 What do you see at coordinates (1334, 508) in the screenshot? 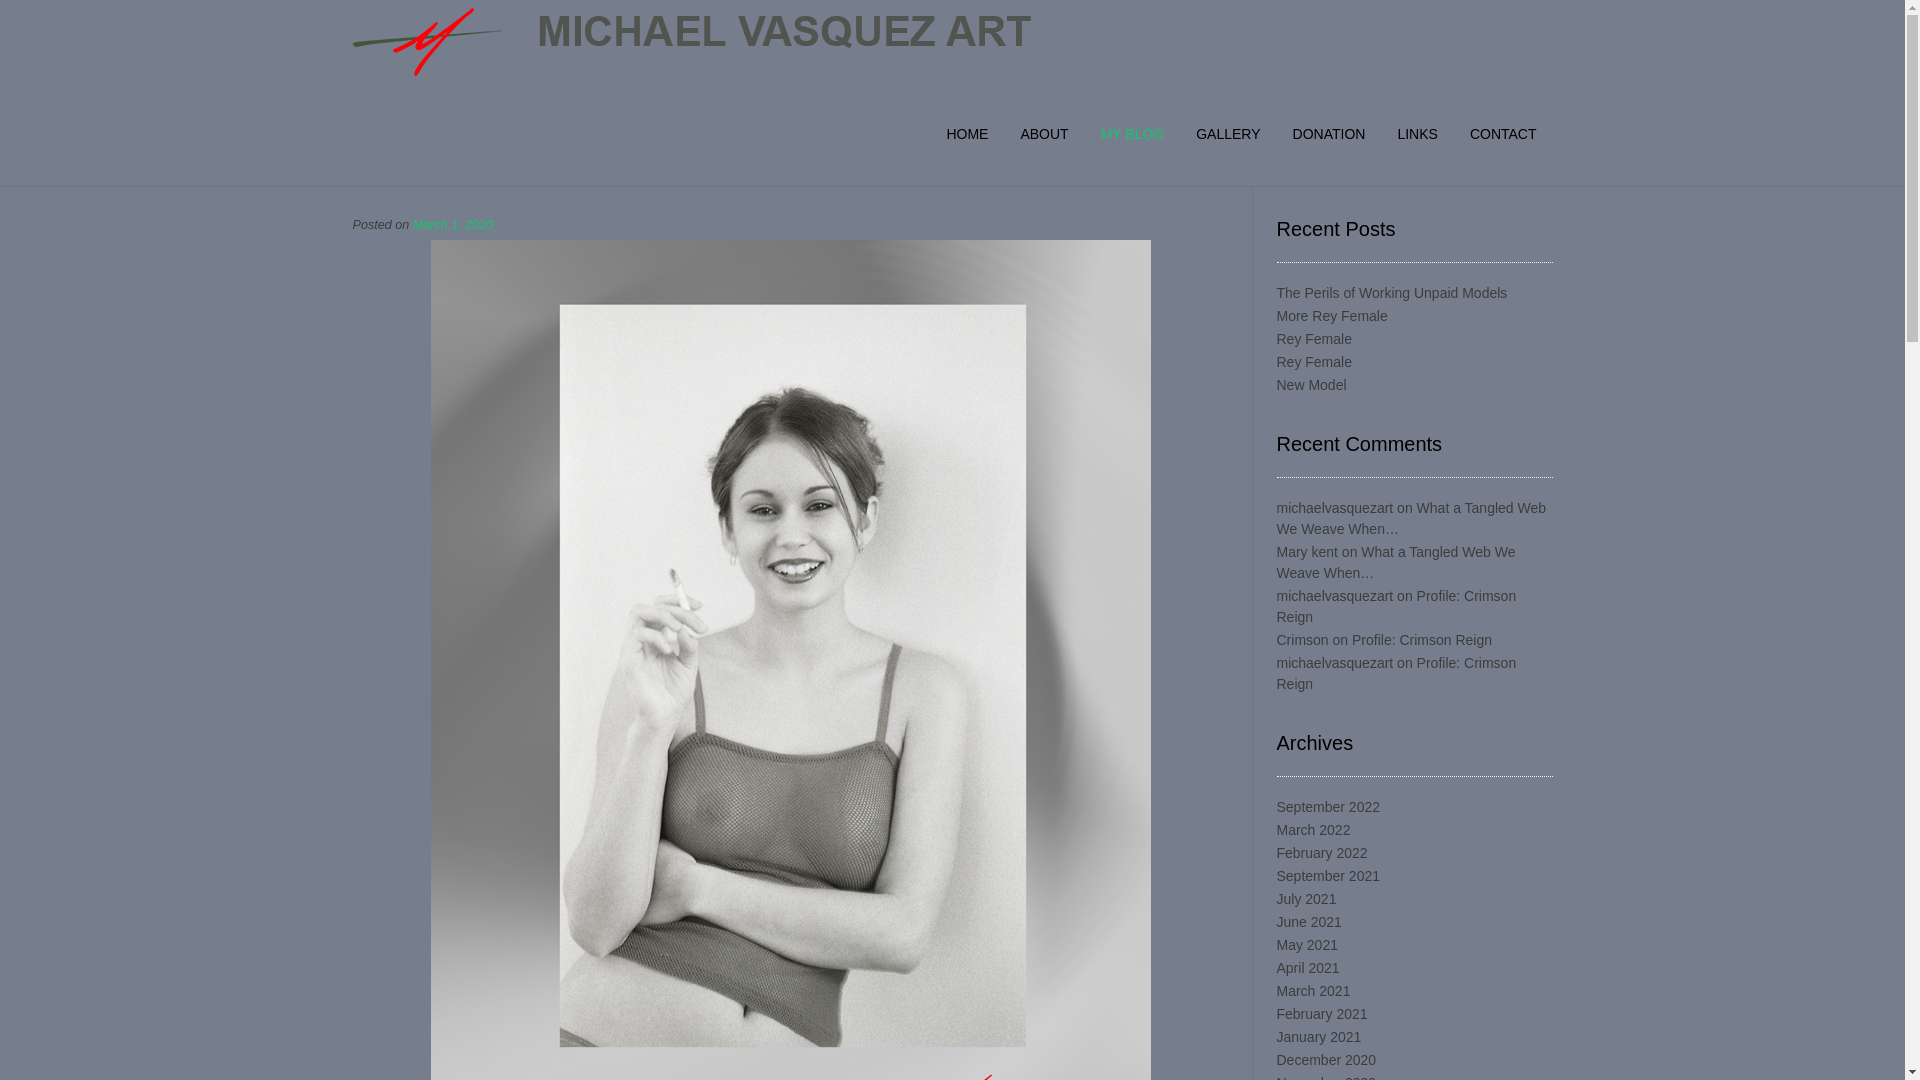
I see `michaelvasquezart` at bounding box center [1334, 508].